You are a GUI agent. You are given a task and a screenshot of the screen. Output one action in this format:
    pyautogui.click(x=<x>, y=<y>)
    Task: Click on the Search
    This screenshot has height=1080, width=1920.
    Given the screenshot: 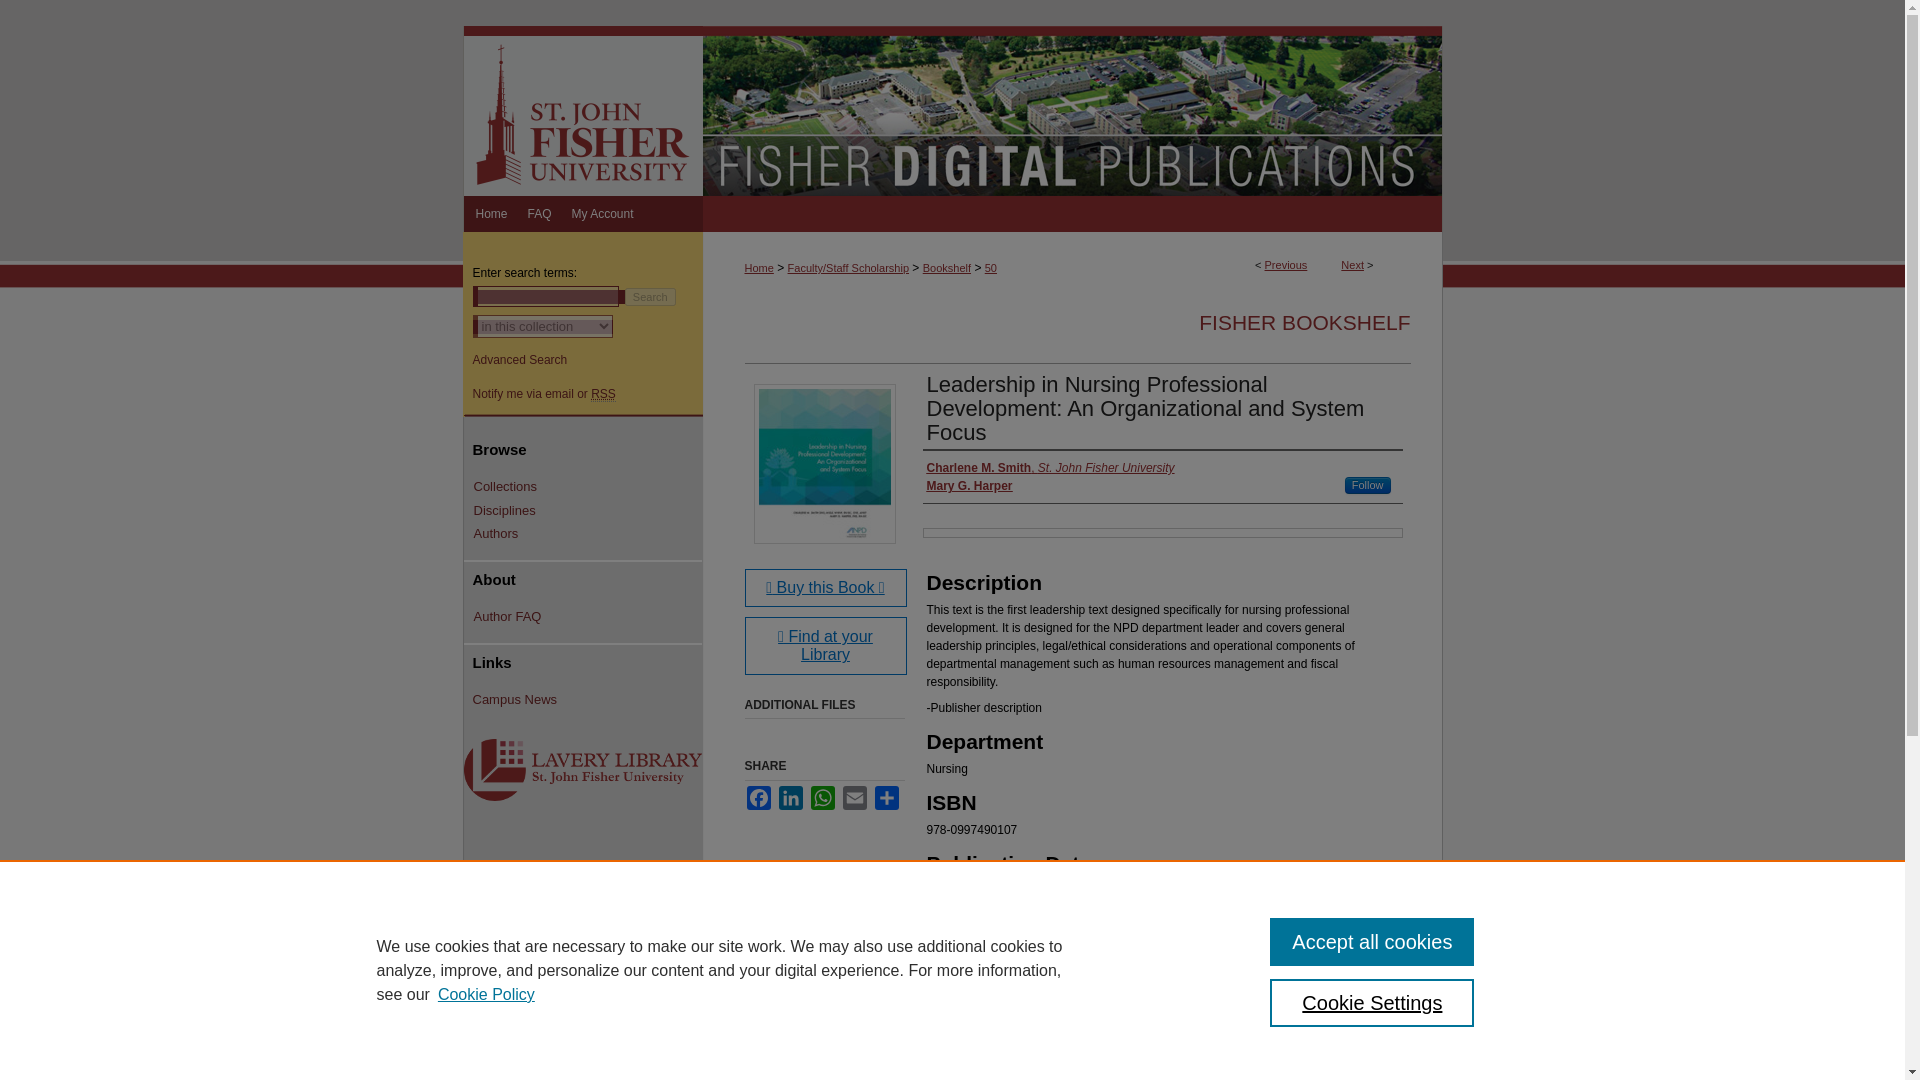 What is the action you would take?
    pyautogui.click(x=650, y=296)
    